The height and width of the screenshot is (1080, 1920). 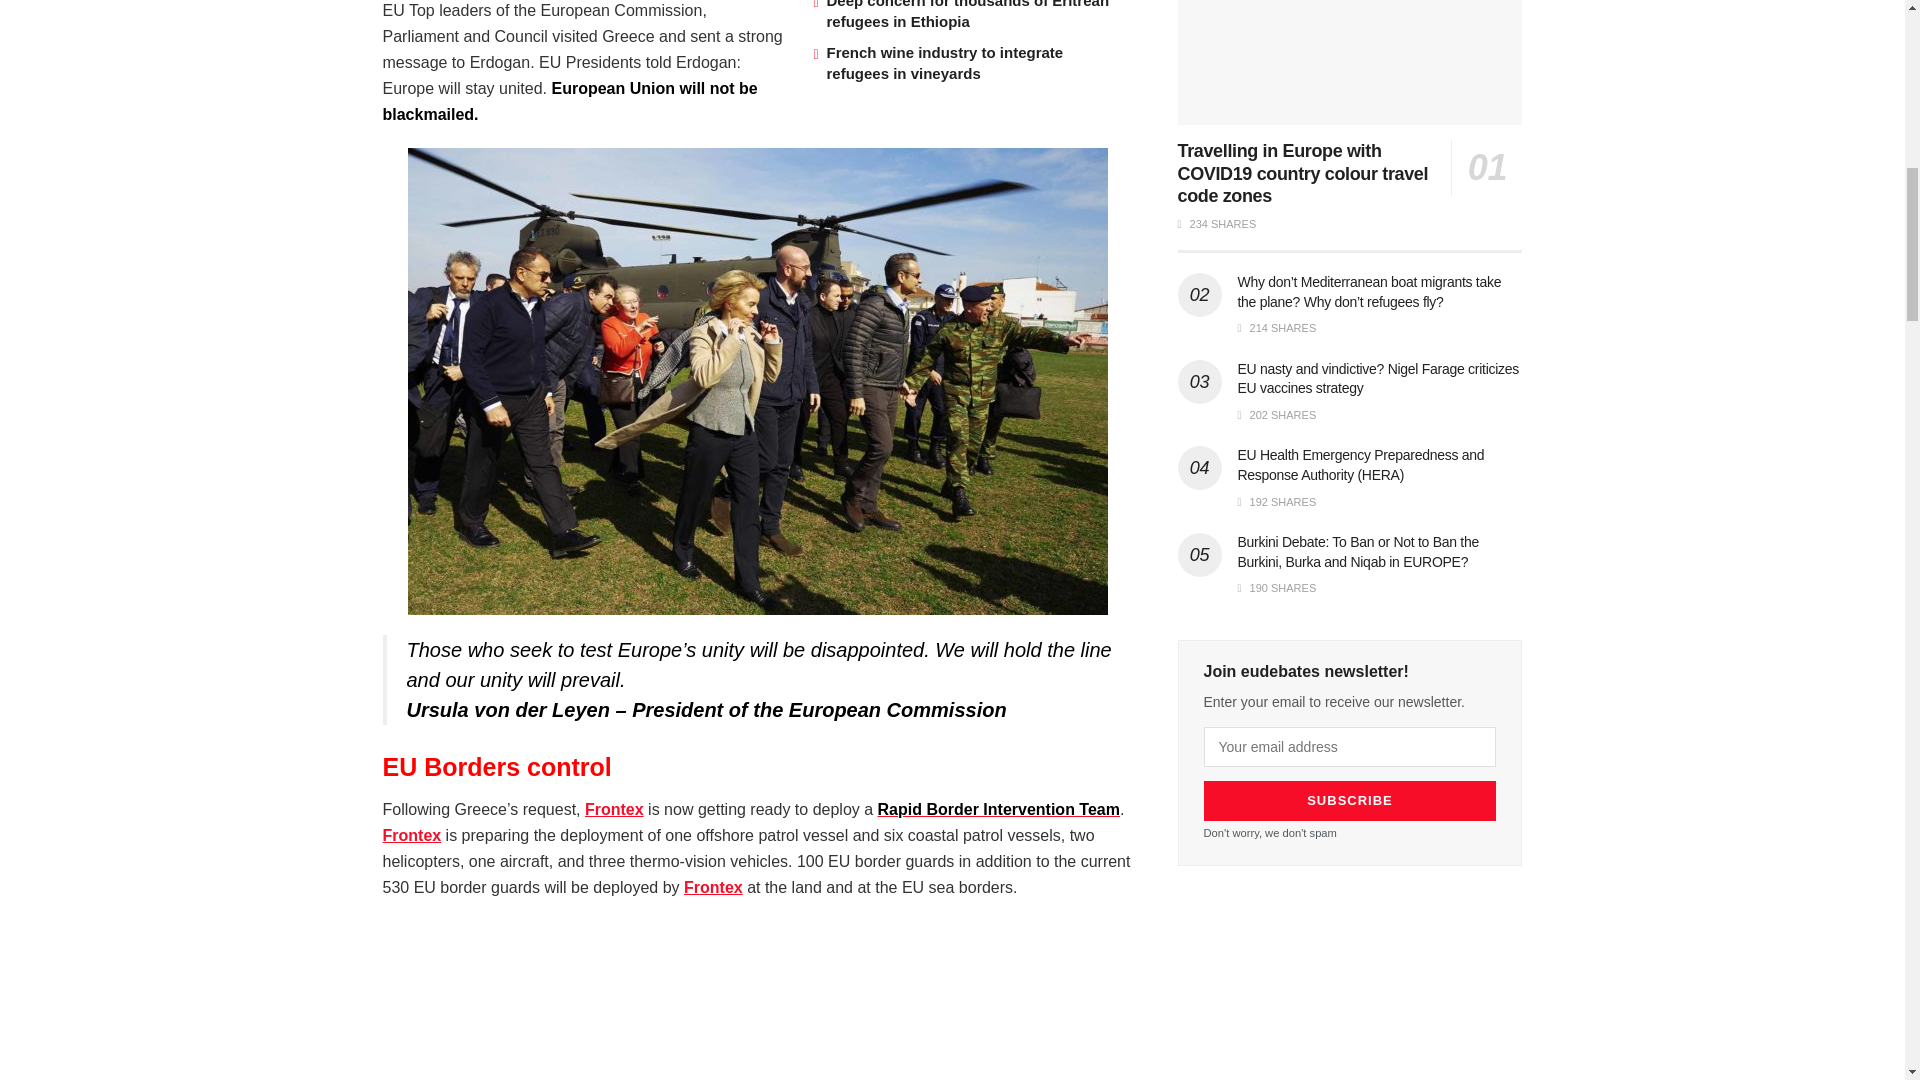 What do you see at coordinates (998, 809) in the screenshot?
I see `Rapid Border Intervention Team` at bounding box center [998, 809].